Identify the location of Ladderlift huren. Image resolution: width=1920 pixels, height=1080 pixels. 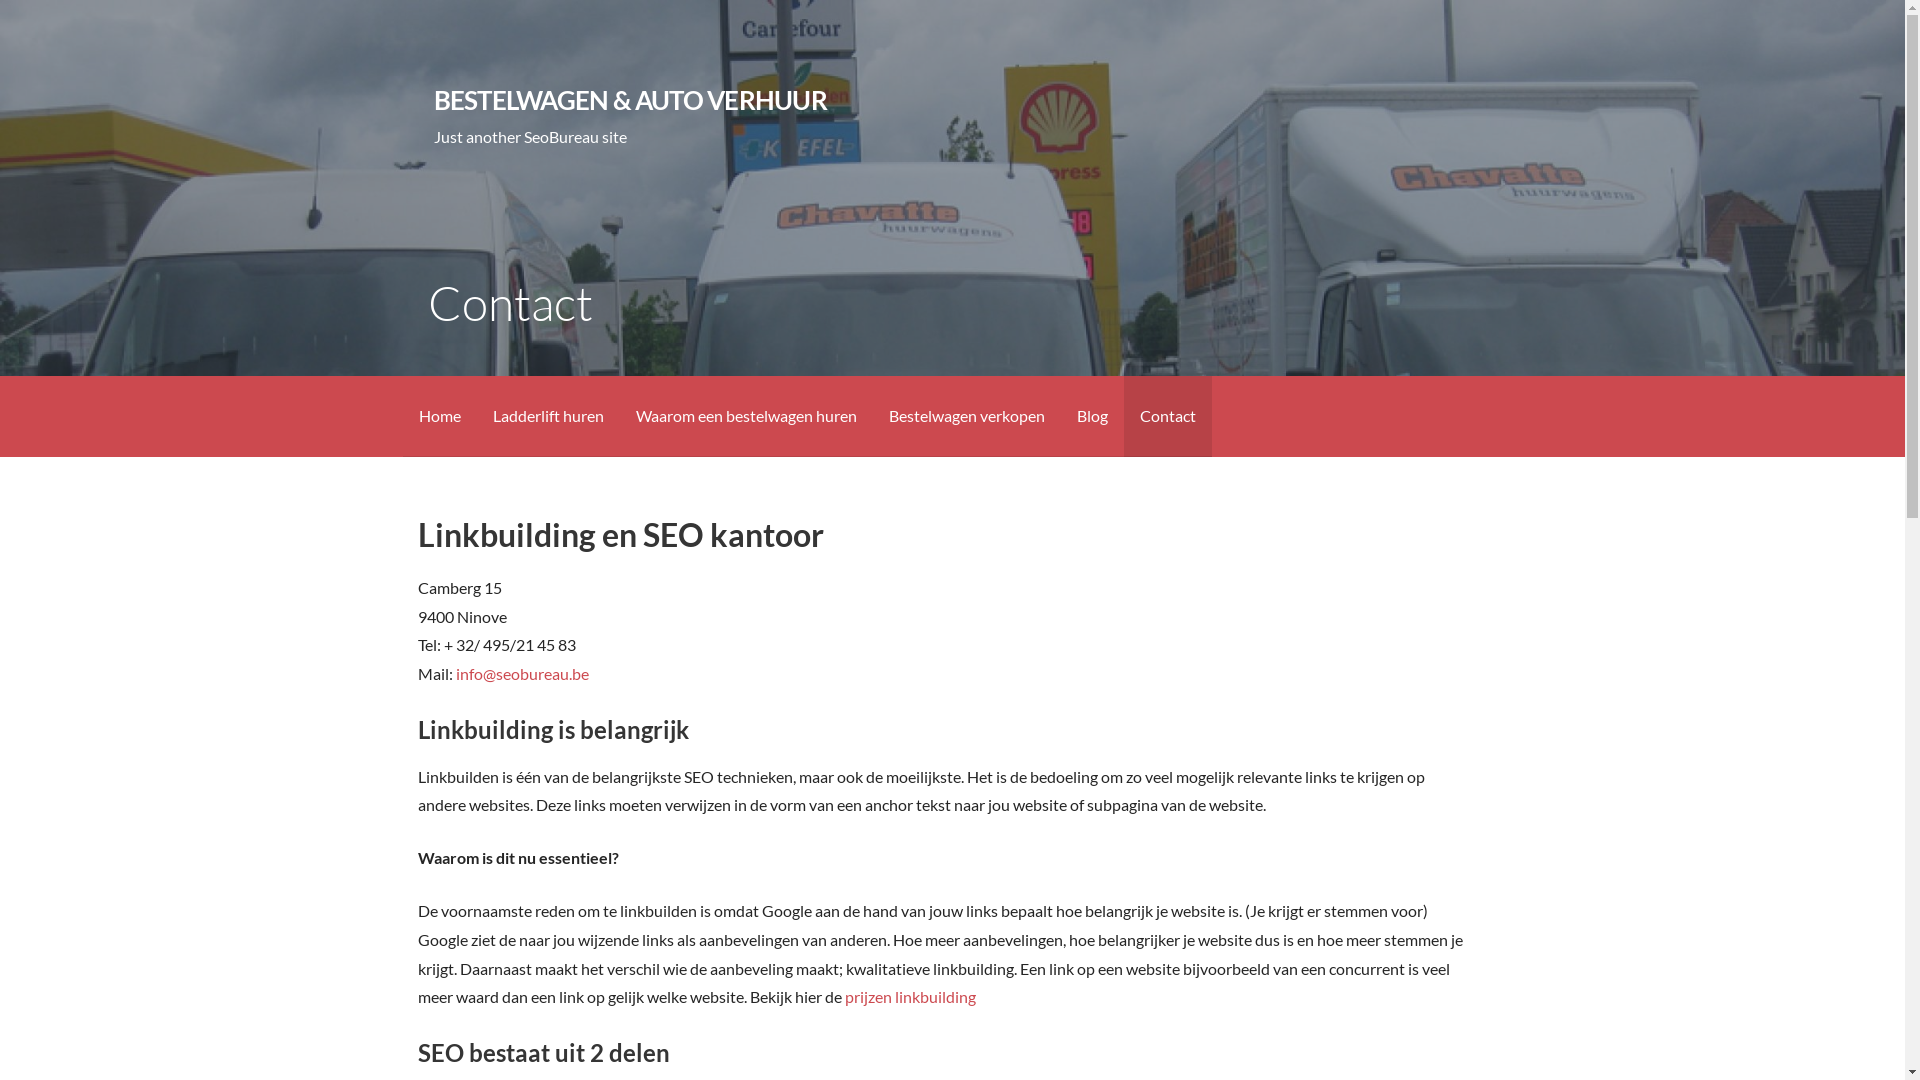
(548, 416).